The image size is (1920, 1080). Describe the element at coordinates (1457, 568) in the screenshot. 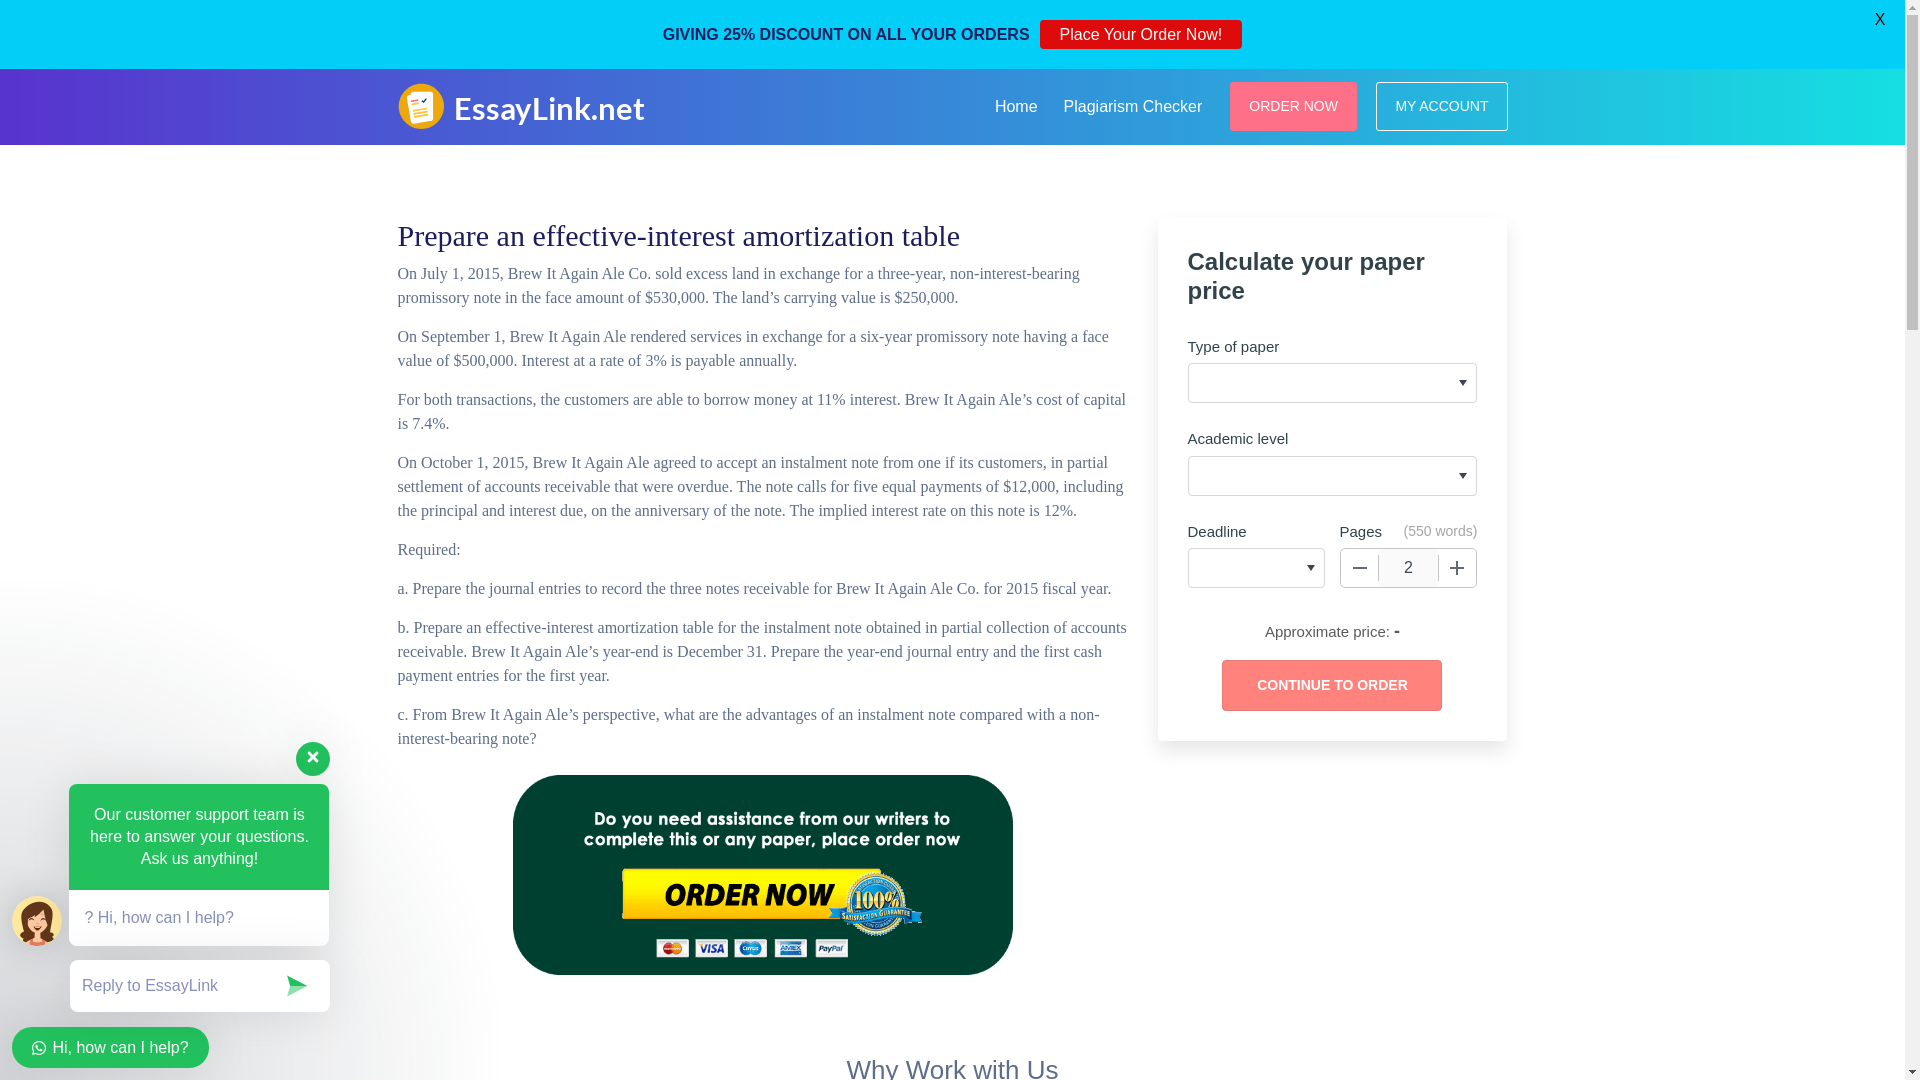

I see `Increase` at that location.